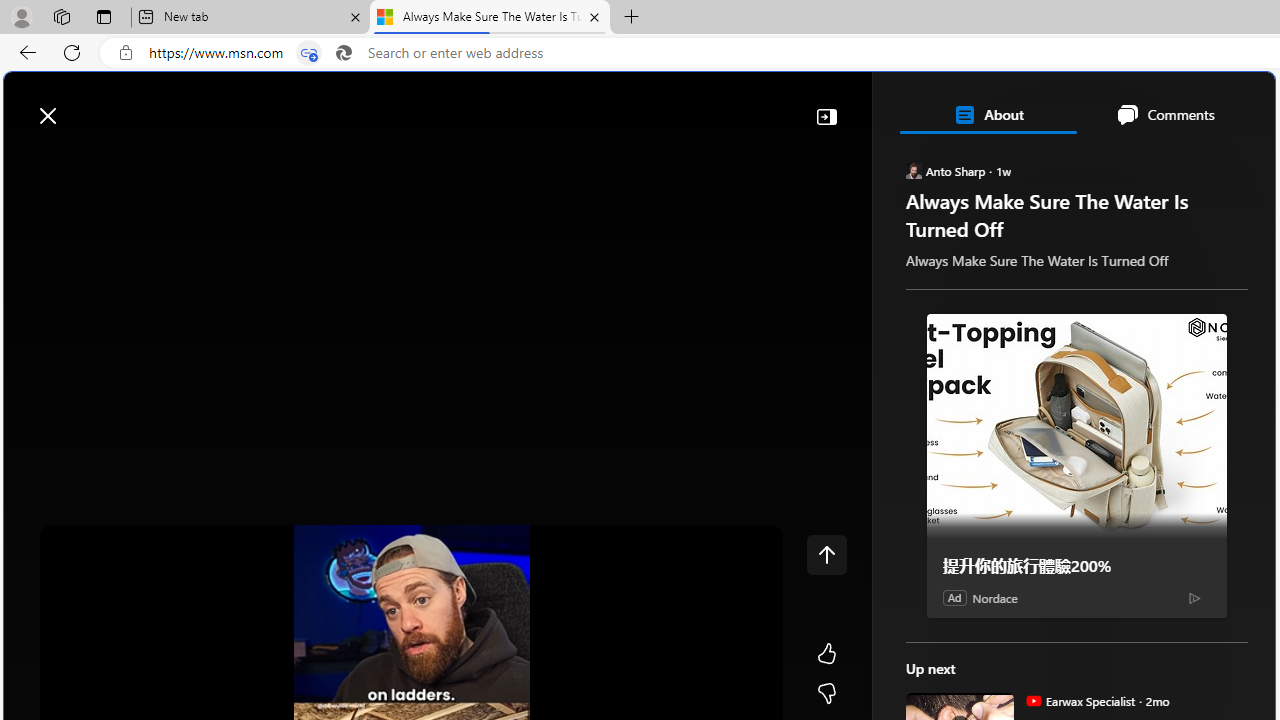  I want to click on View site information, so click(126, 53).